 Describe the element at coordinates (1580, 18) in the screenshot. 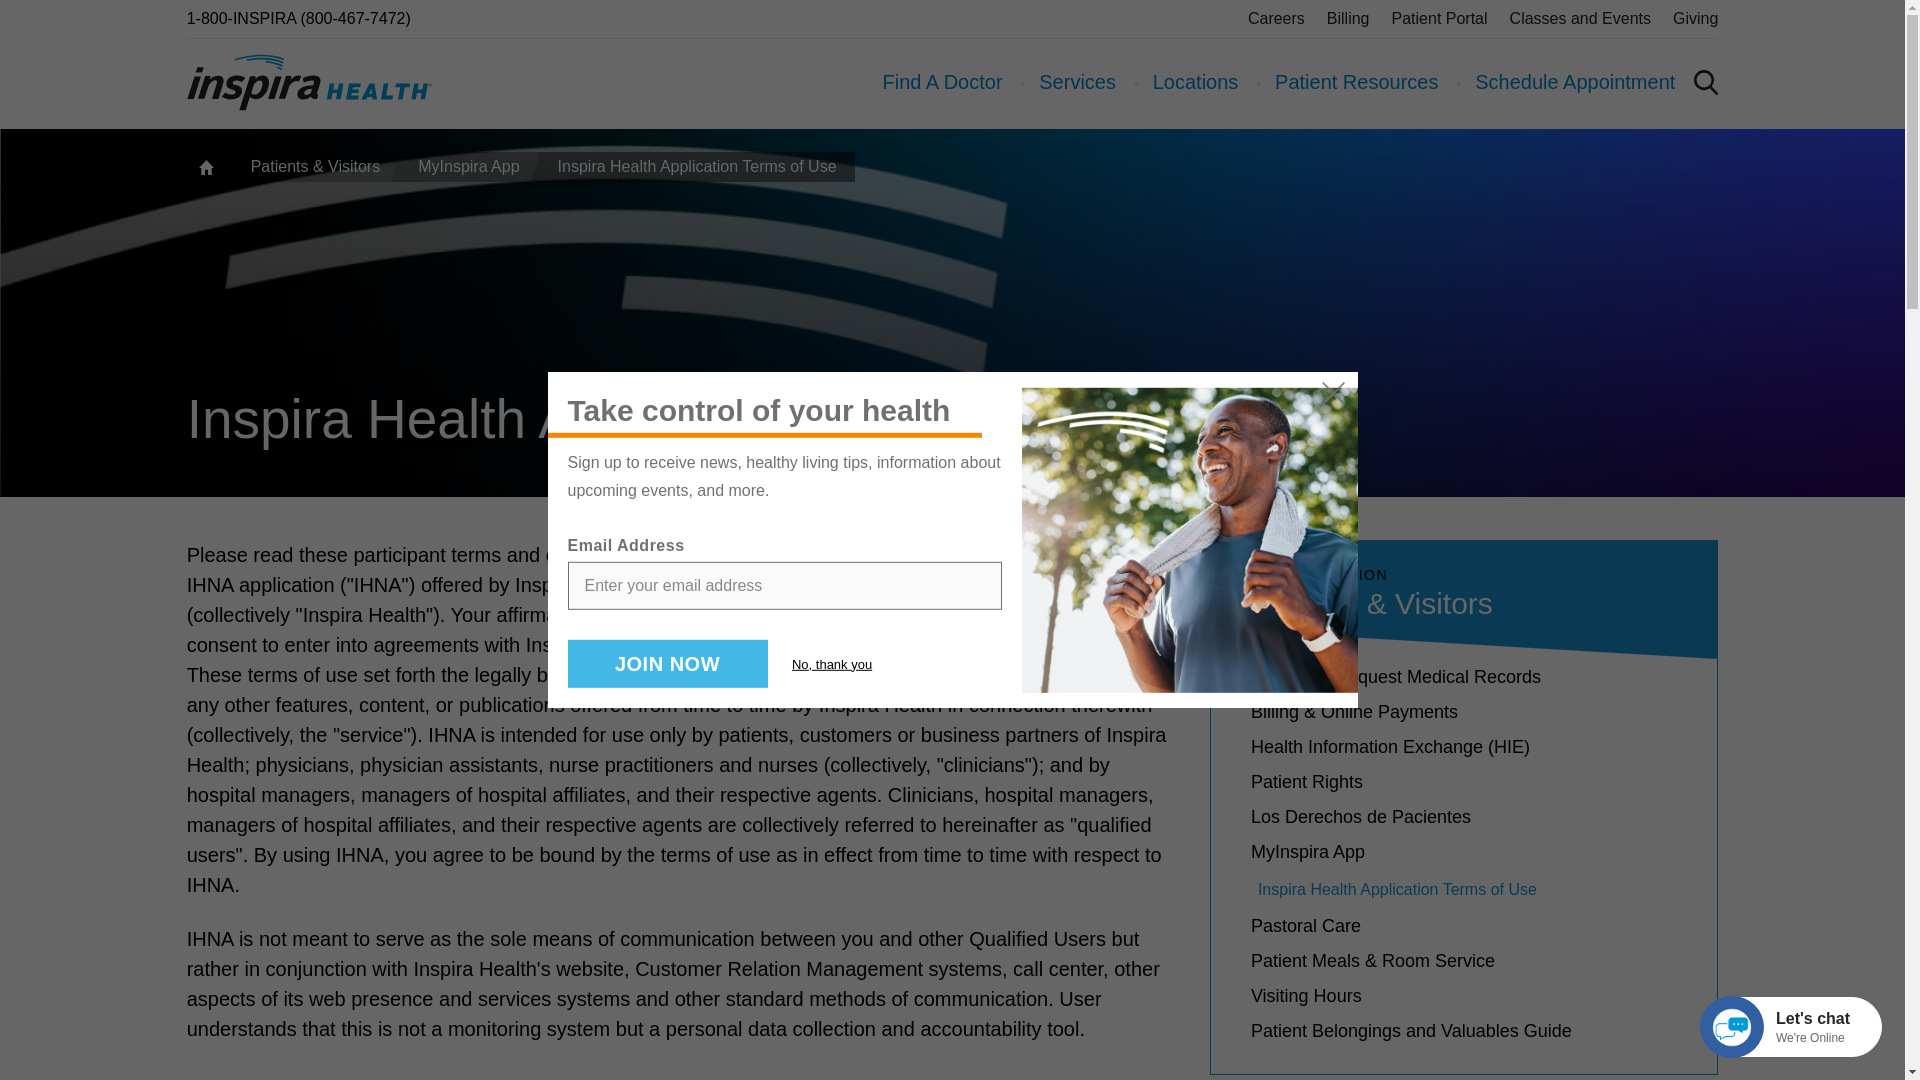

I see `Classes and Events` at that location.